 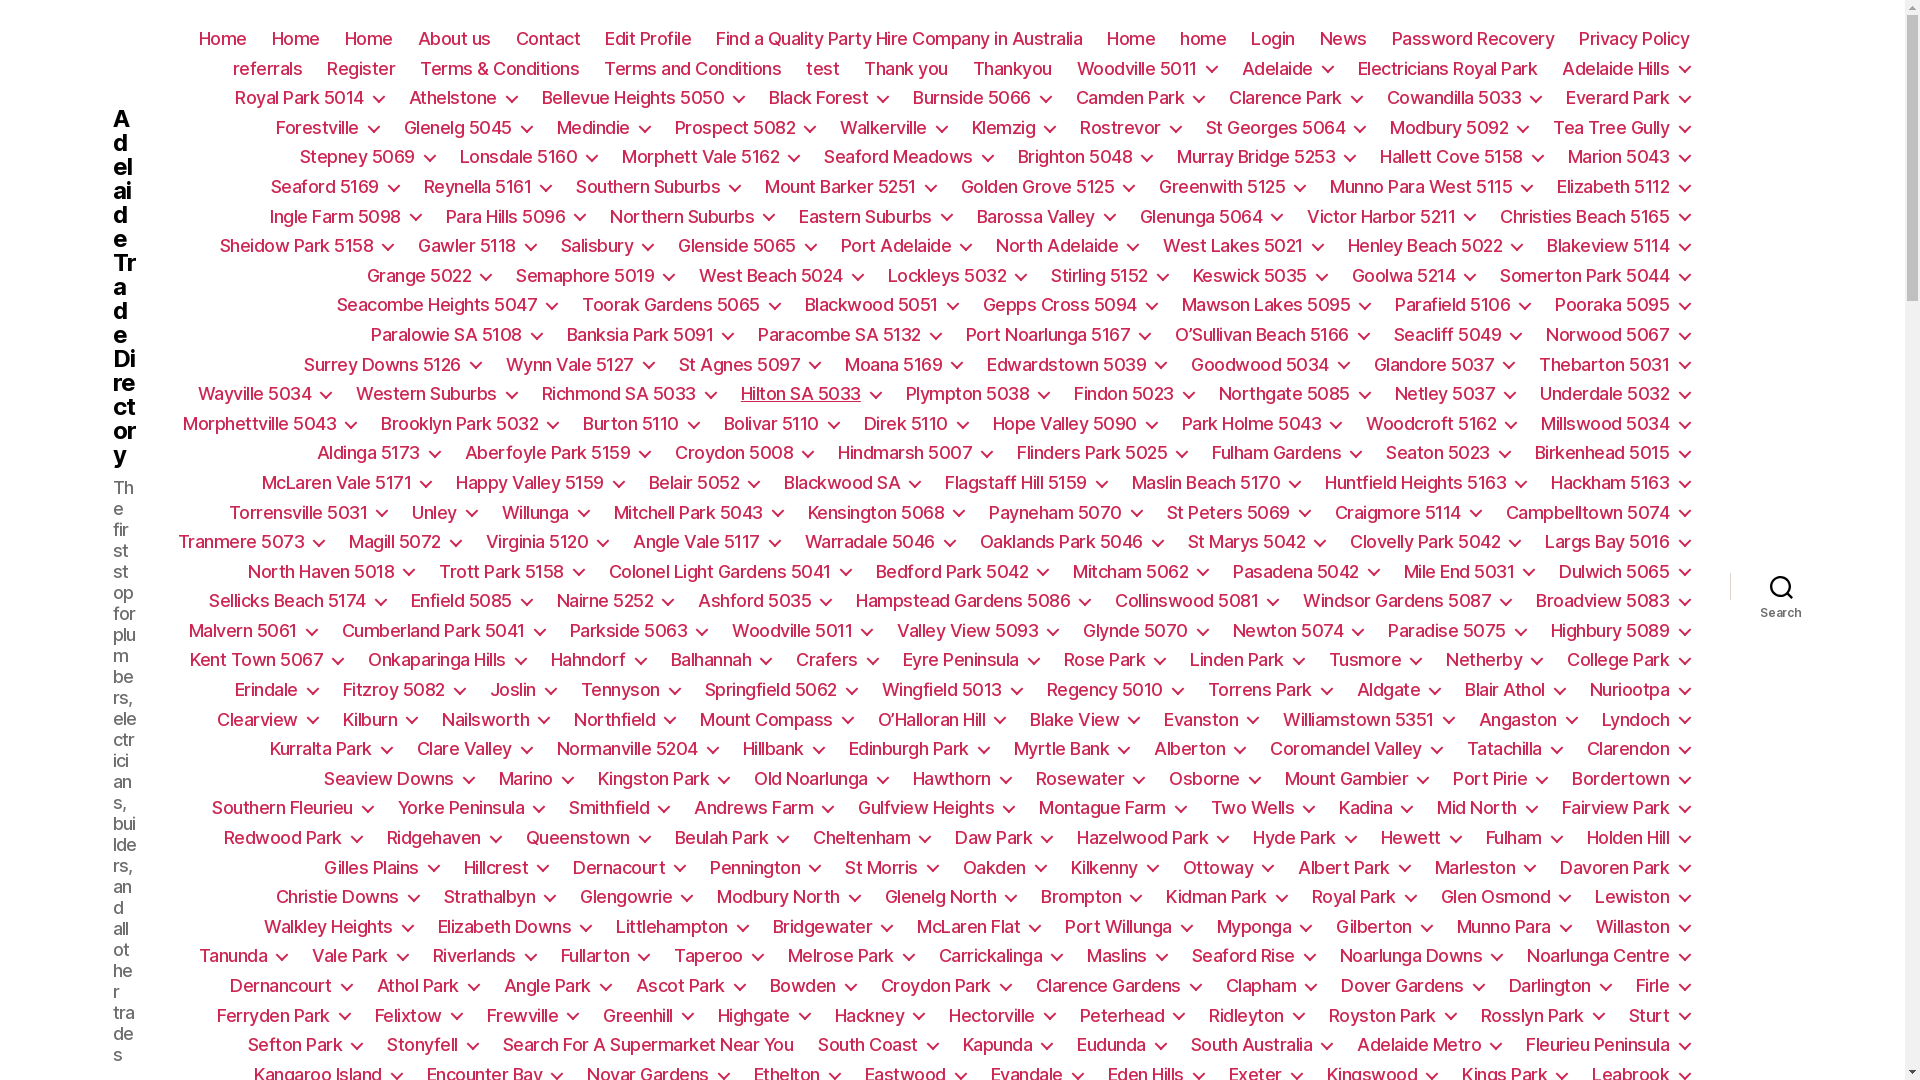 I want to click on Paracombe SA 5132, so click(x=850, y=335).